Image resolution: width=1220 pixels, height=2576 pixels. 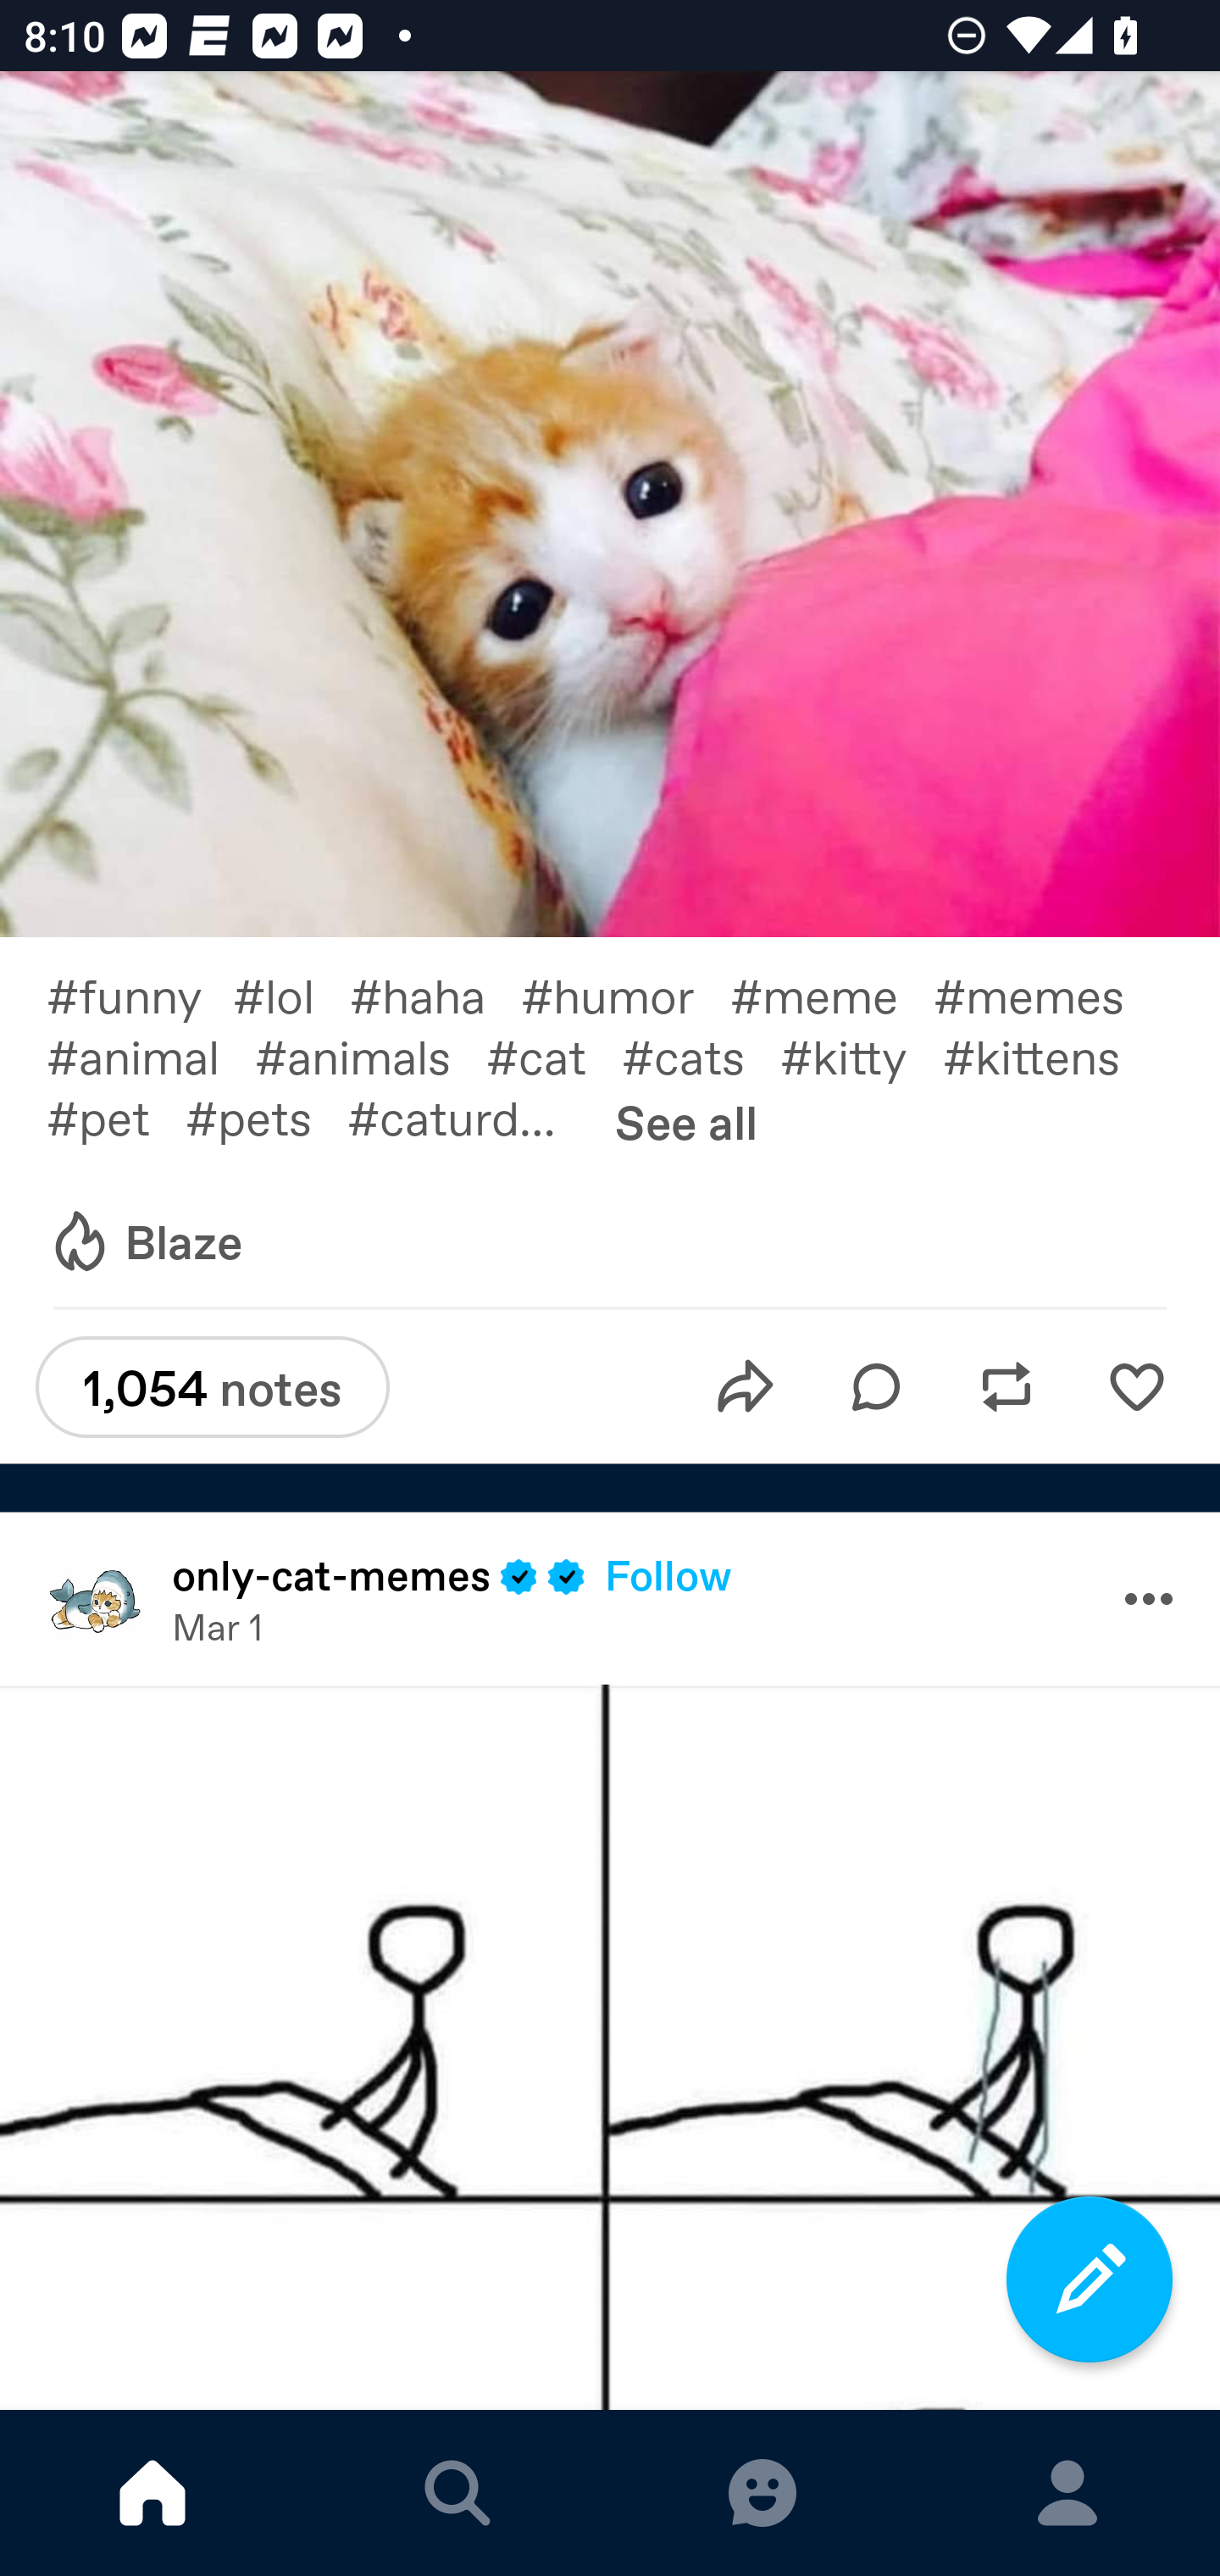 I want to click on EXPLORE, so click(x=457, y=2493).